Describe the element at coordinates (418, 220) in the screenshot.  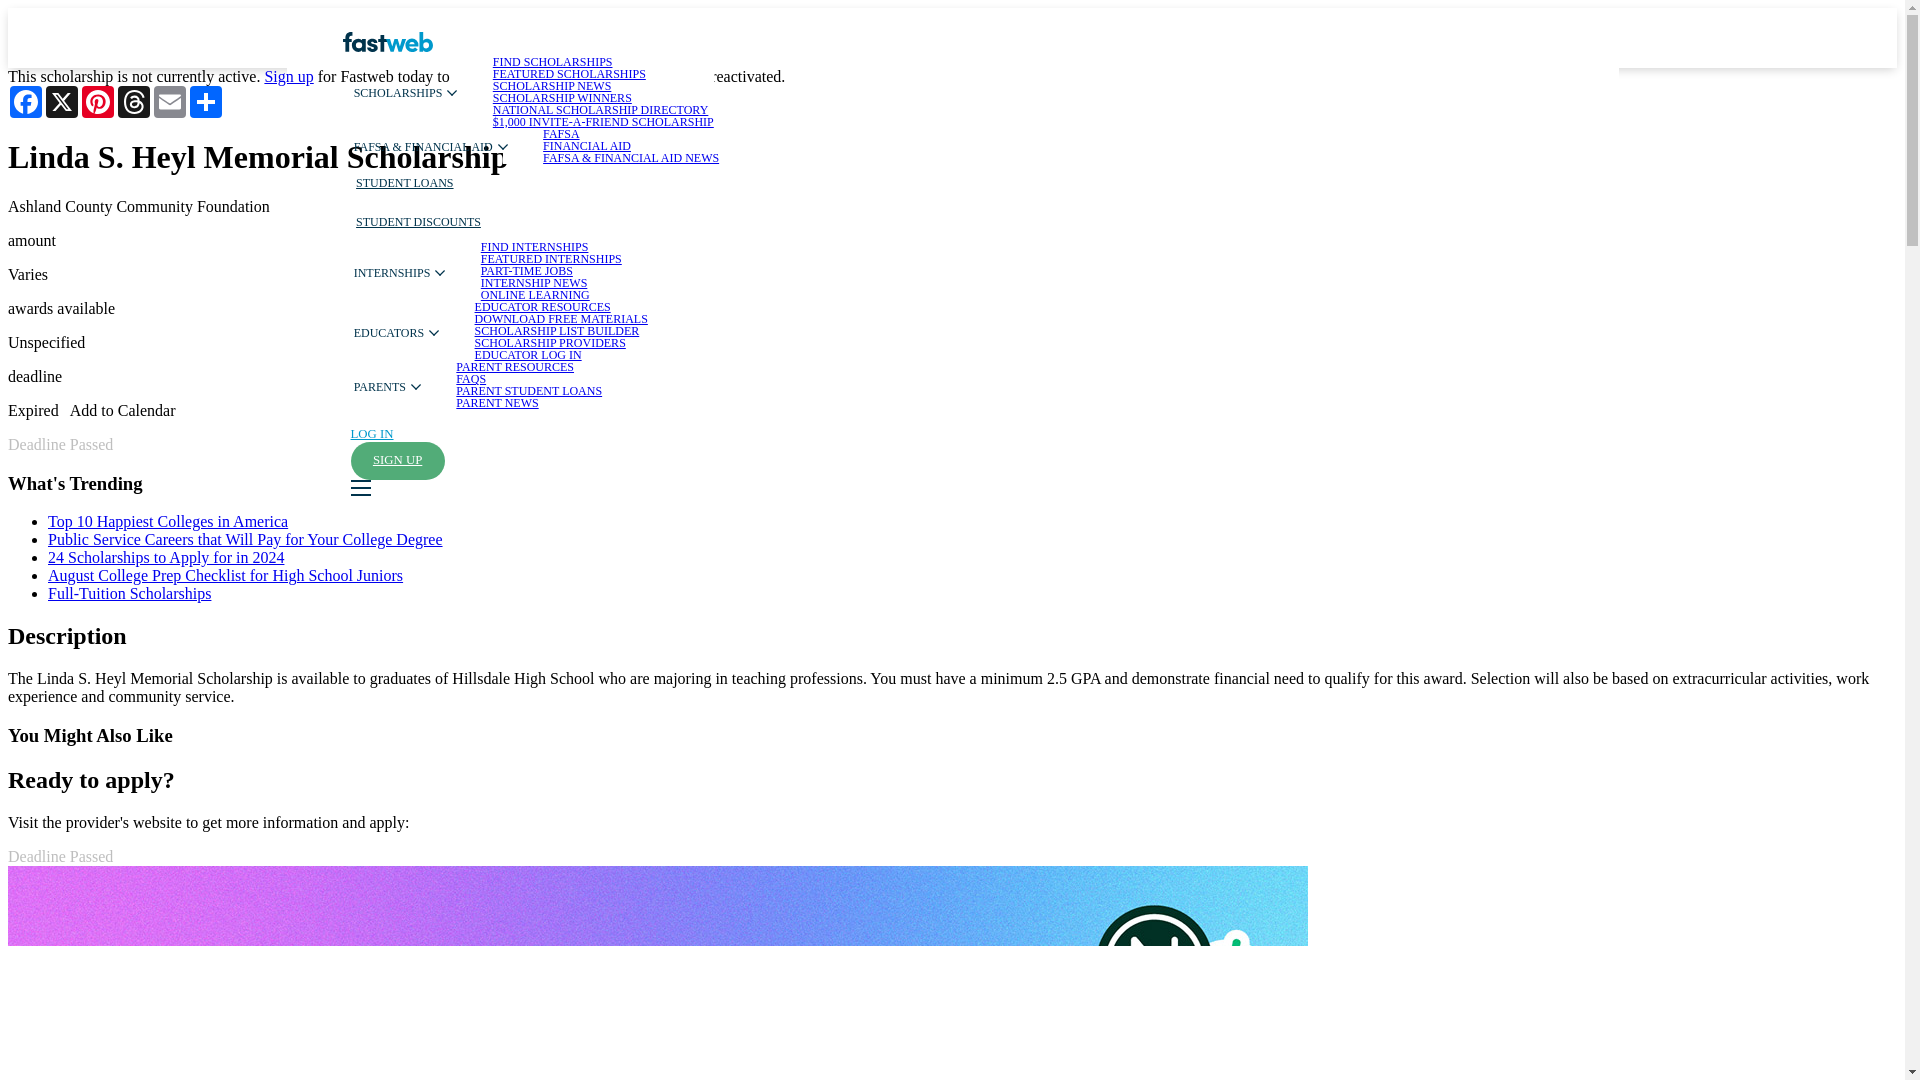
I see `STUDENT DISCOUNTS` at that location.